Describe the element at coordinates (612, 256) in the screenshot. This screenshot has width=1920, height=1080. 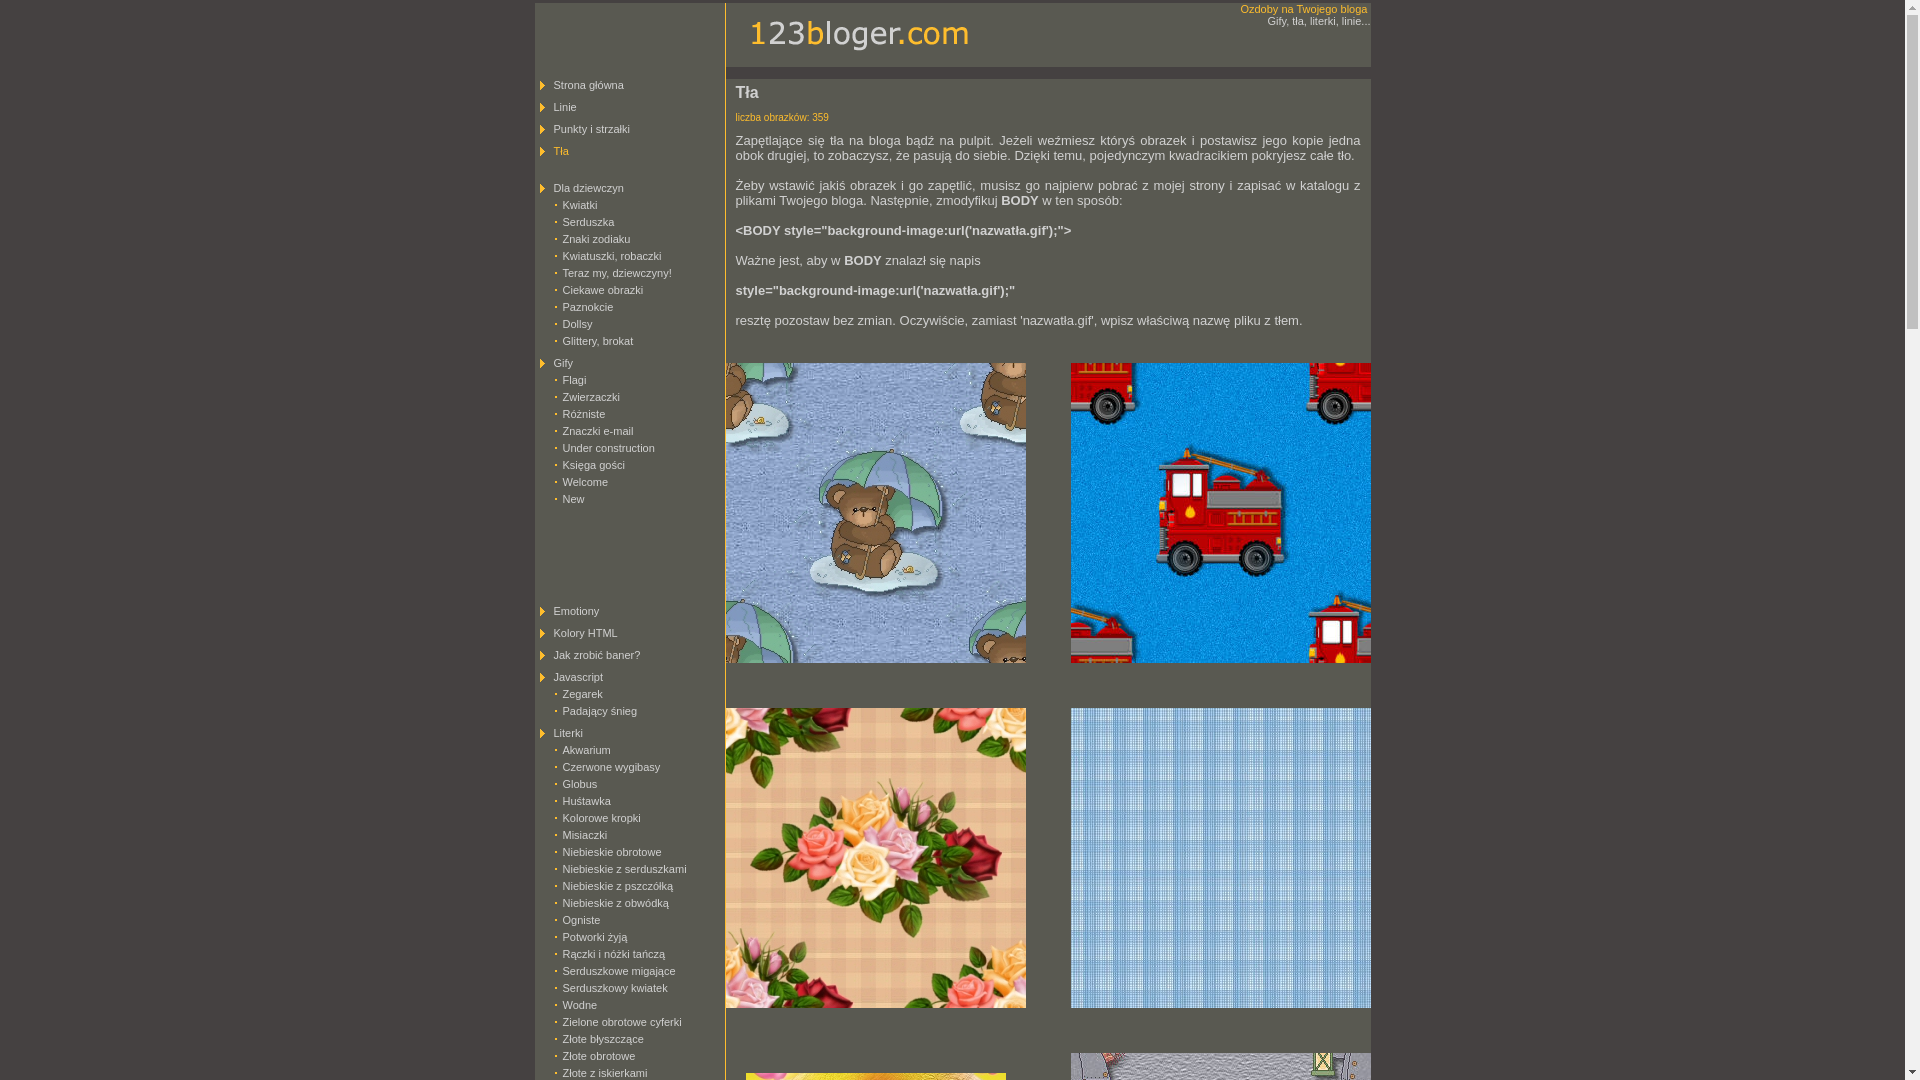
I see `Kwiatuszki, robaczki` at that location.